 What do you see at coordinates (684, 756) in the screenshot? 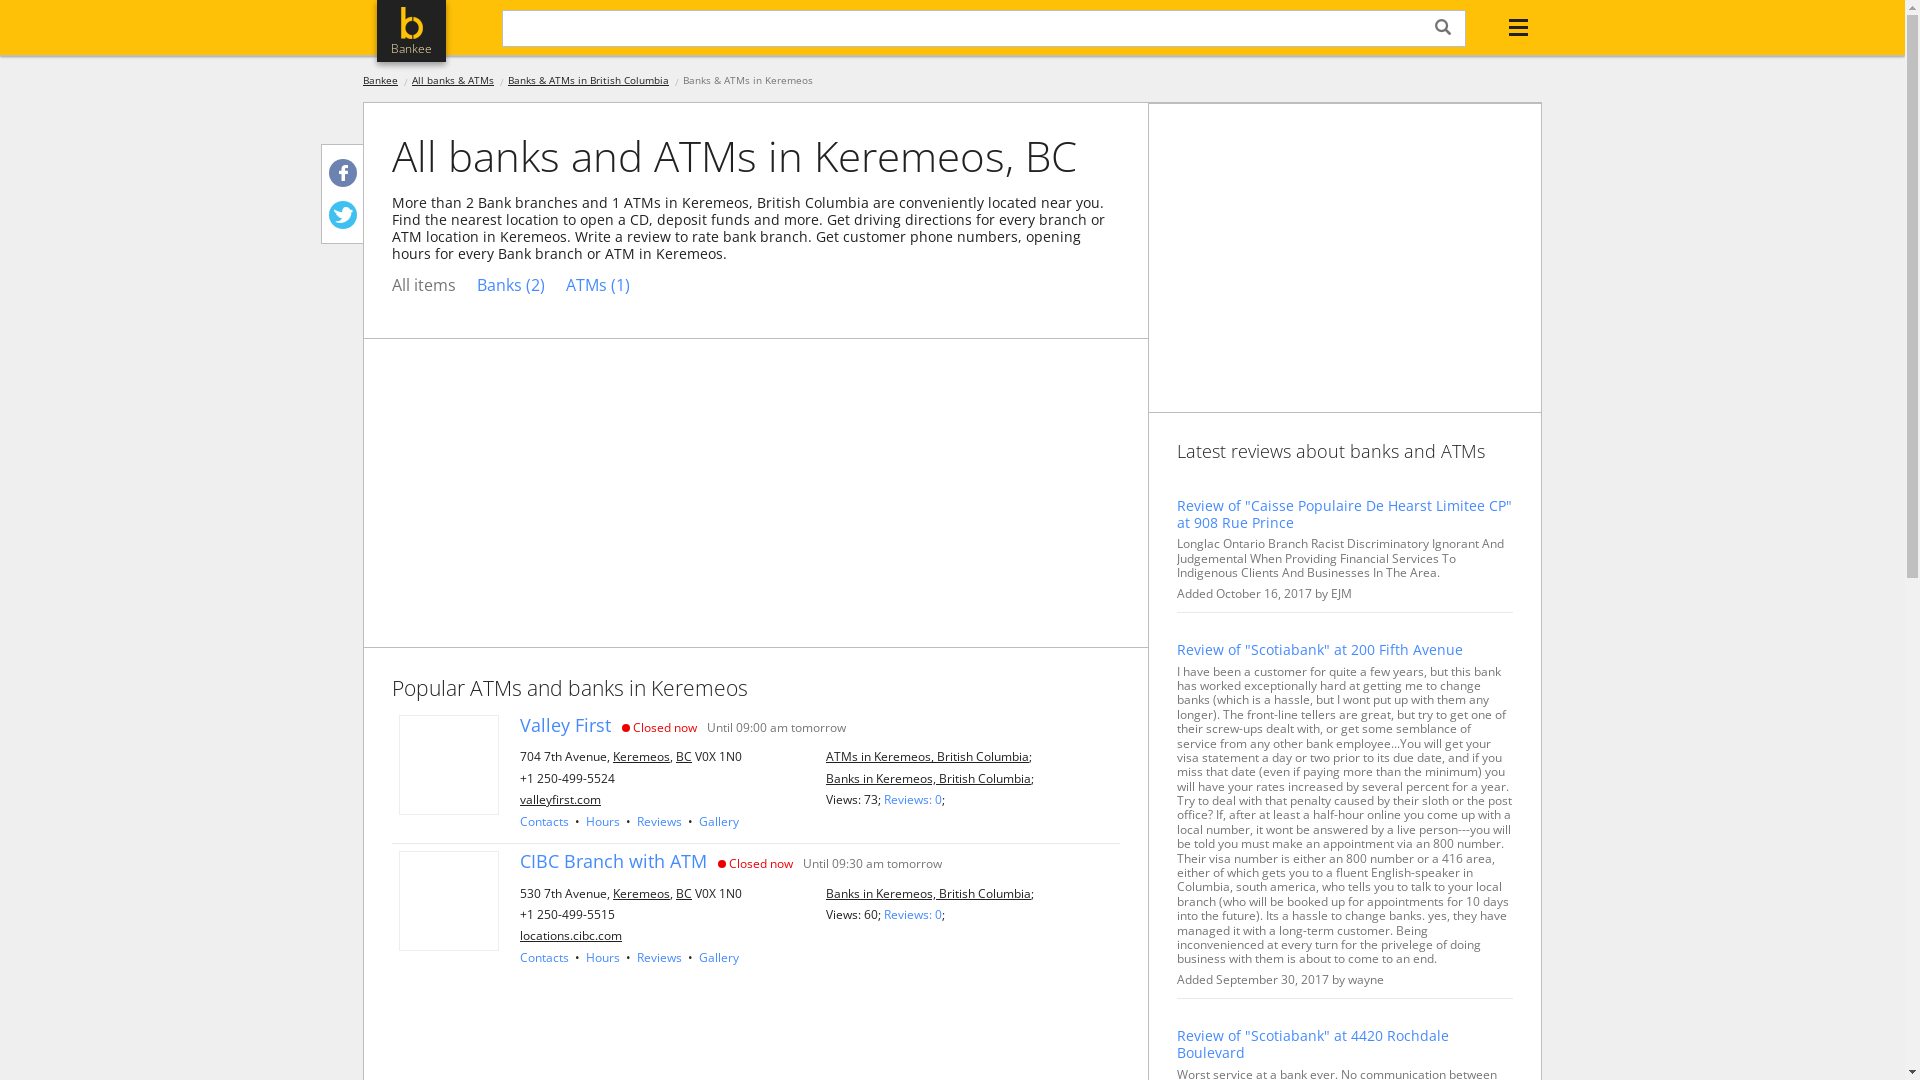
I see `BC` at bounding box center [684, 756].